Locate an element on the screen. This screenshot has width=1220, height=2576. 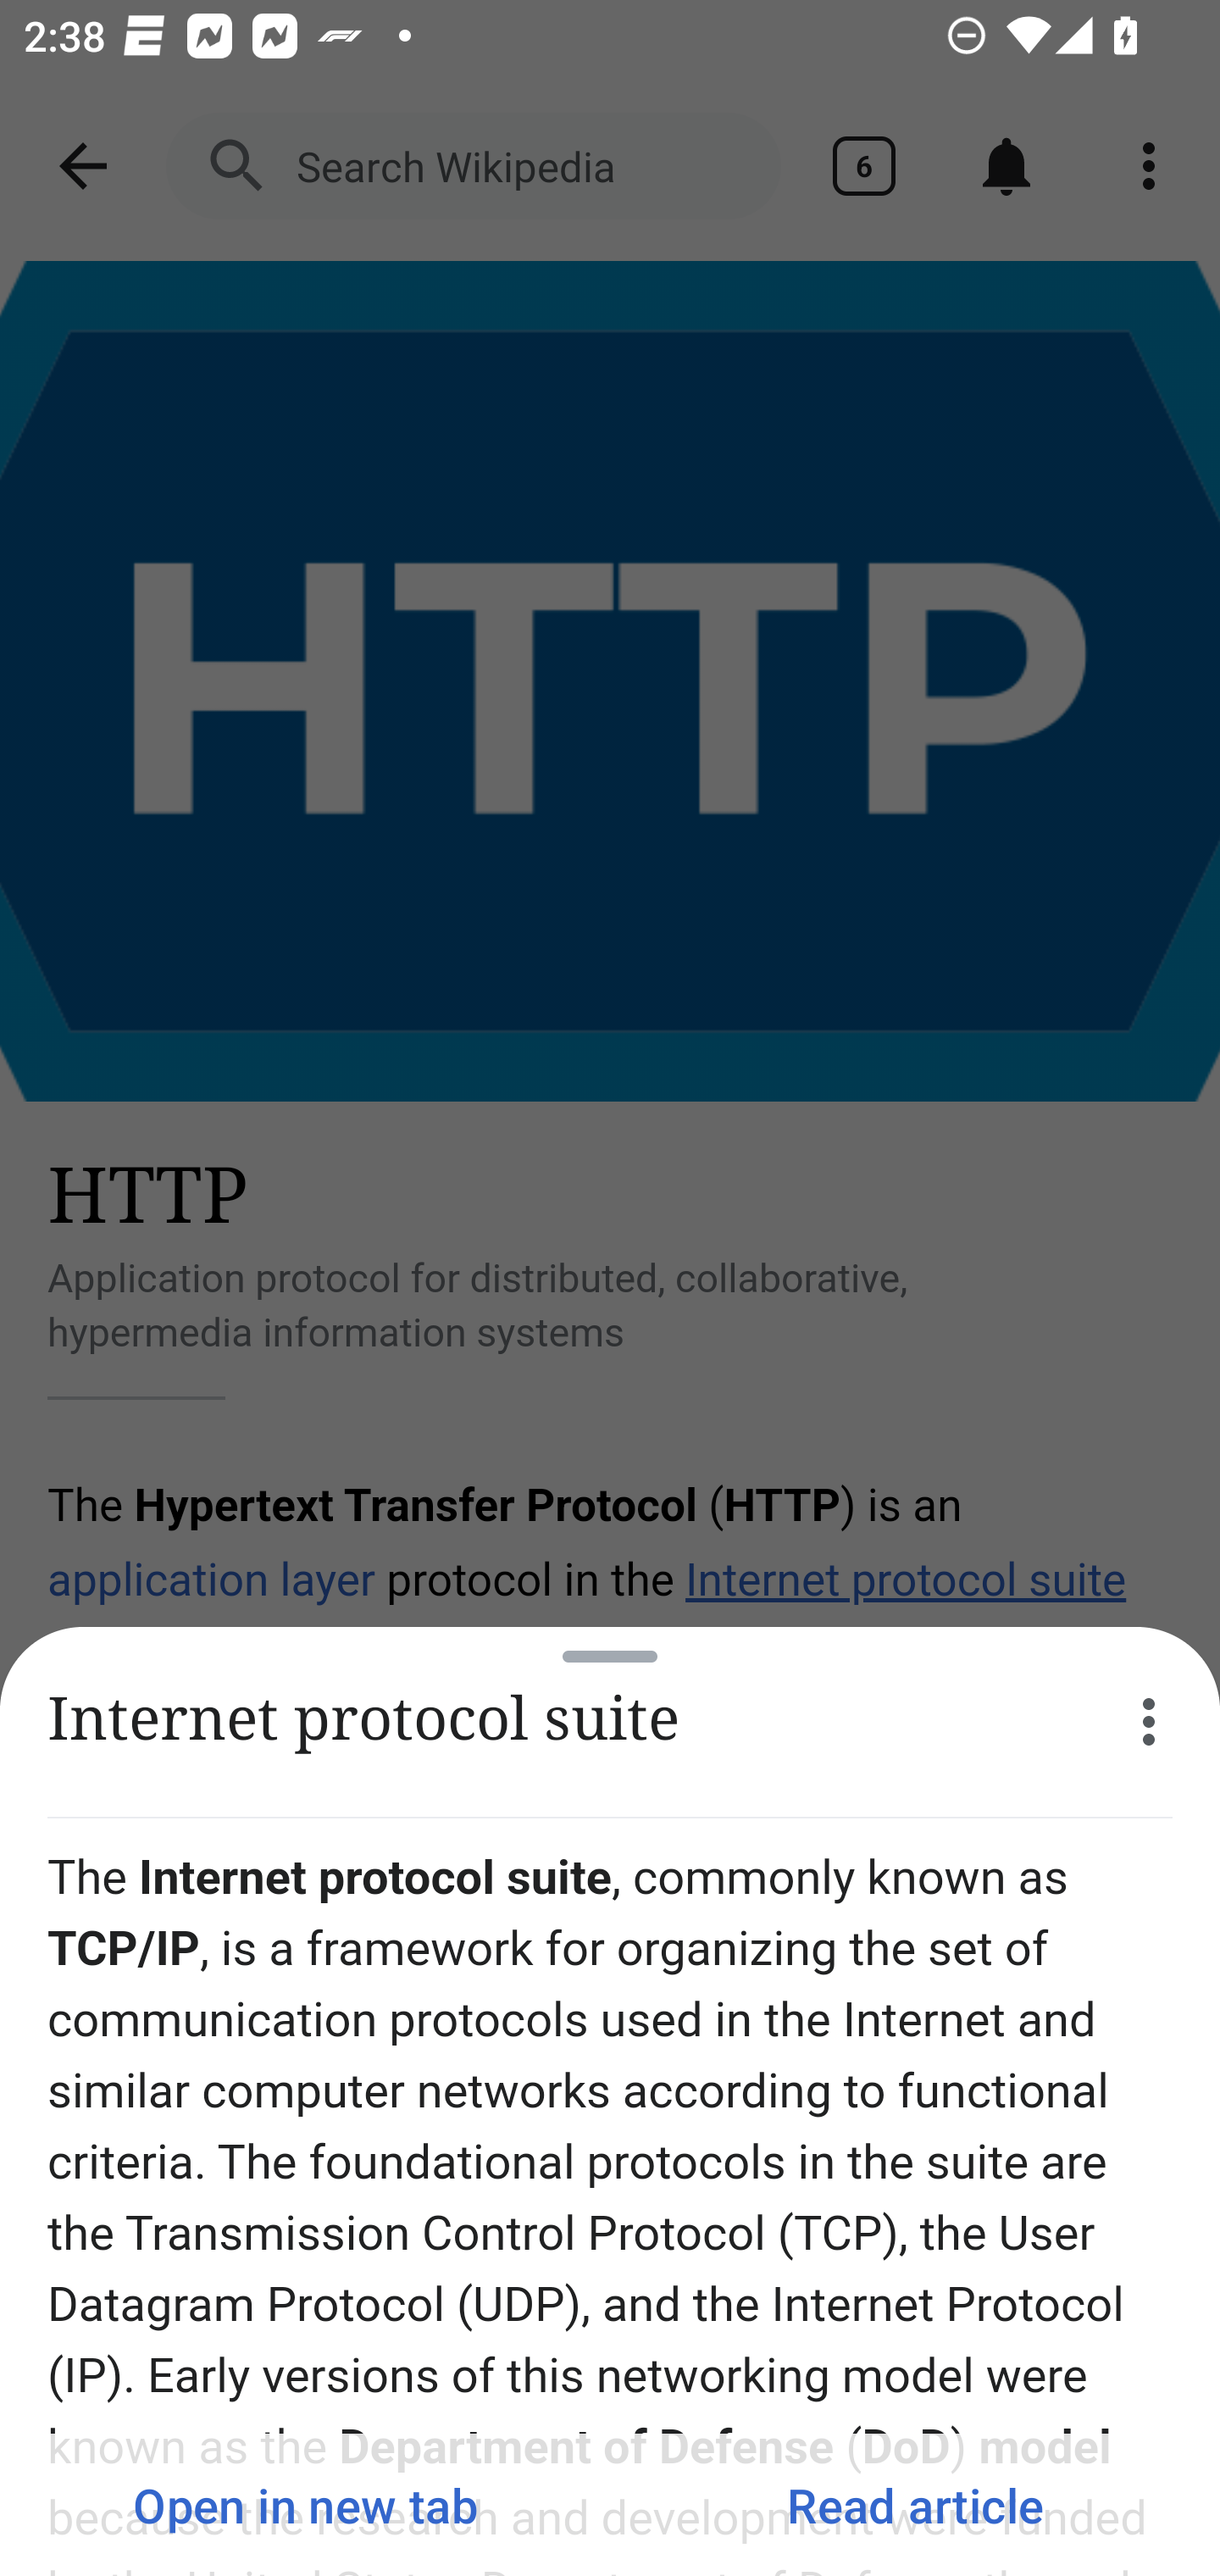
Read article is located at coordinates (915, 2505).